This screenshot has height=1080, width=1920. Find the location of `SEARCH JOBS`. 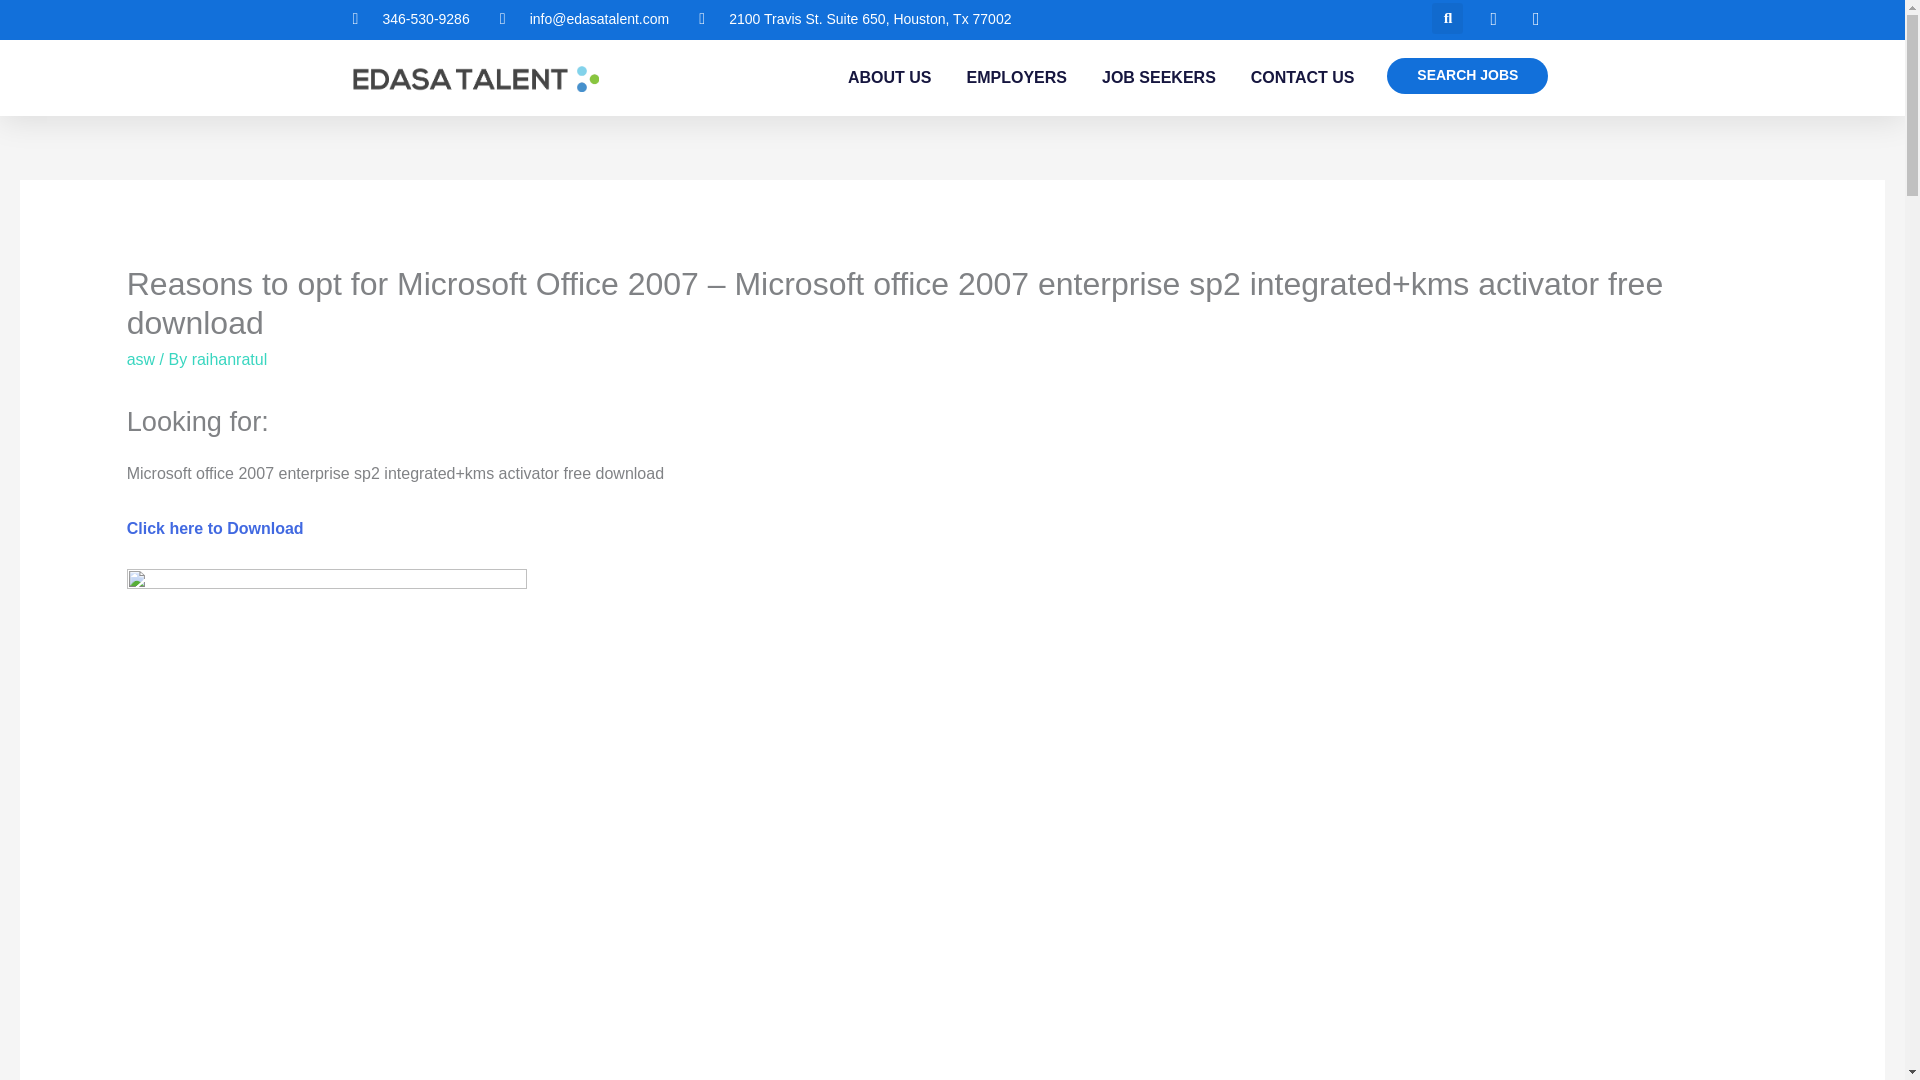

SEARCH JOBS is located at coordinates (1466, 76).